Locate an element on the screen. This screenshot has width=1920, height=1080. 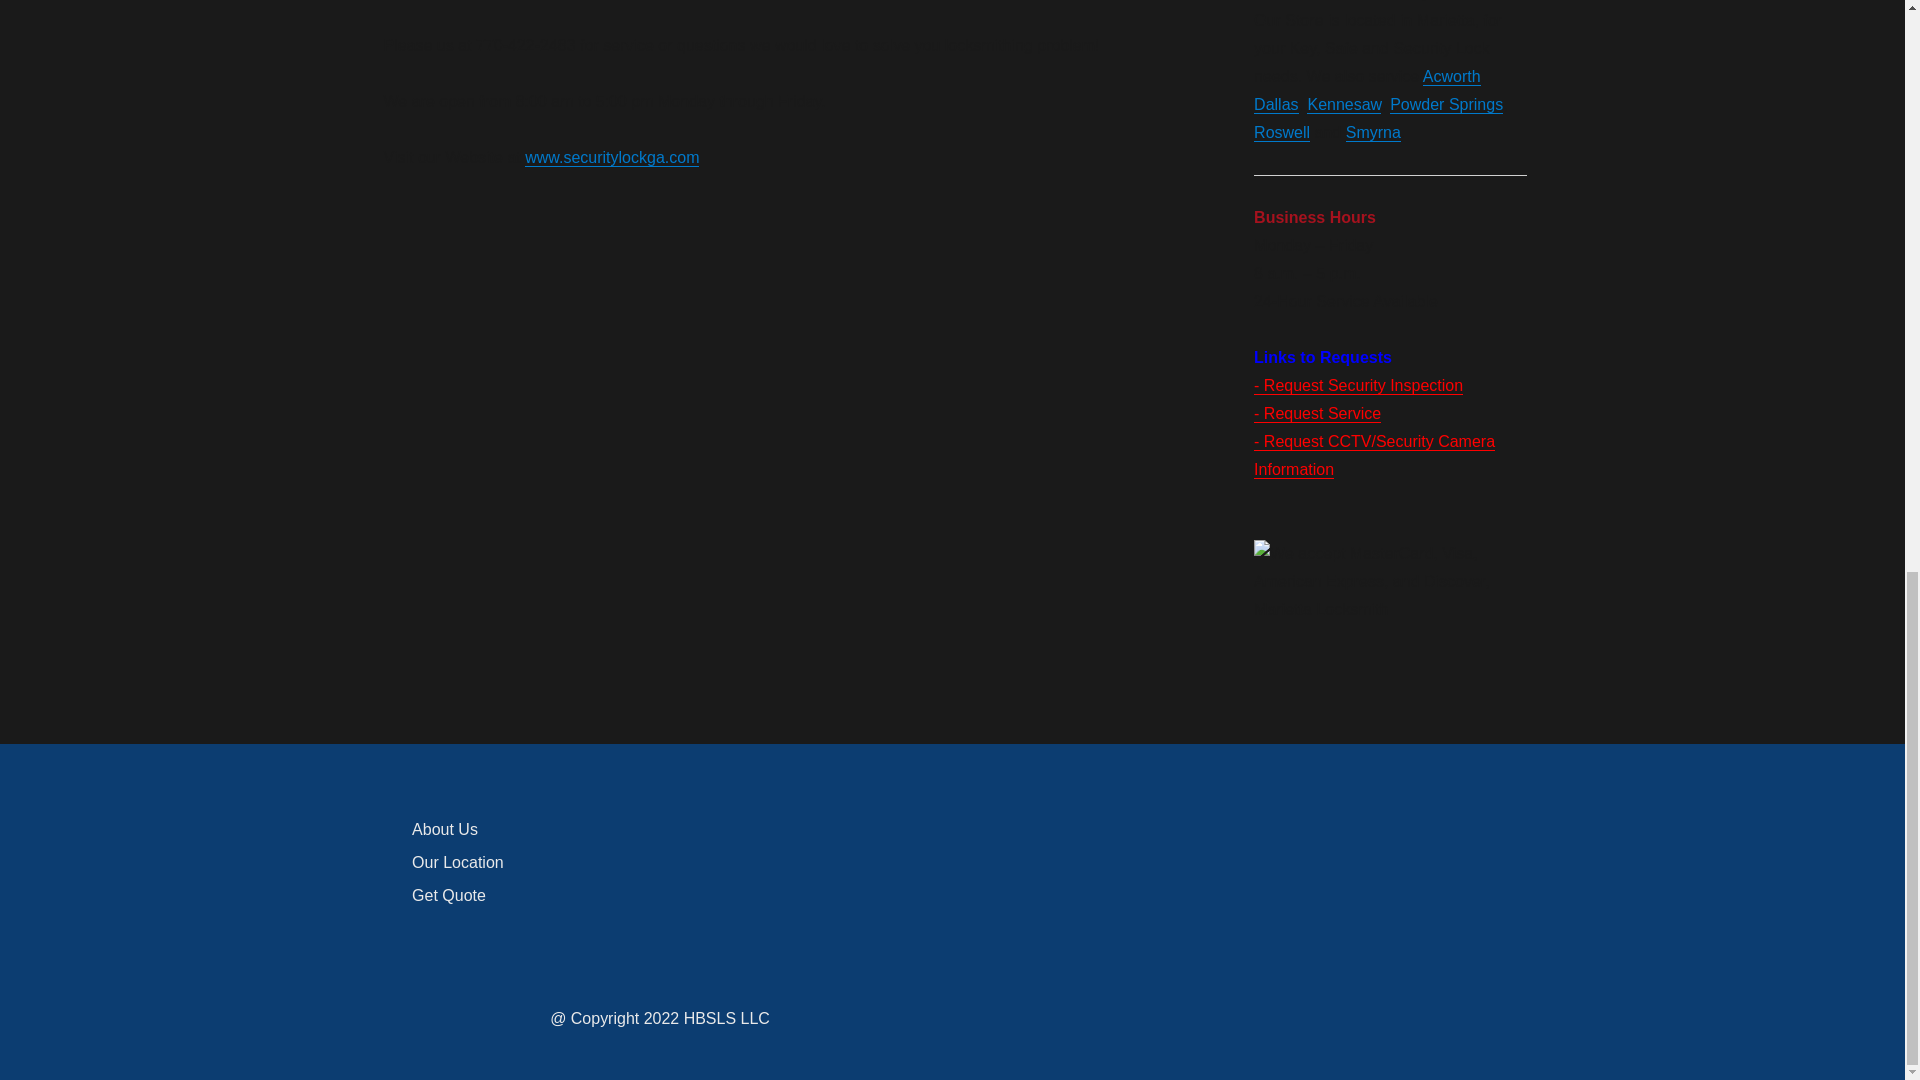
- Request Service is located at coordinates (1316, 414).